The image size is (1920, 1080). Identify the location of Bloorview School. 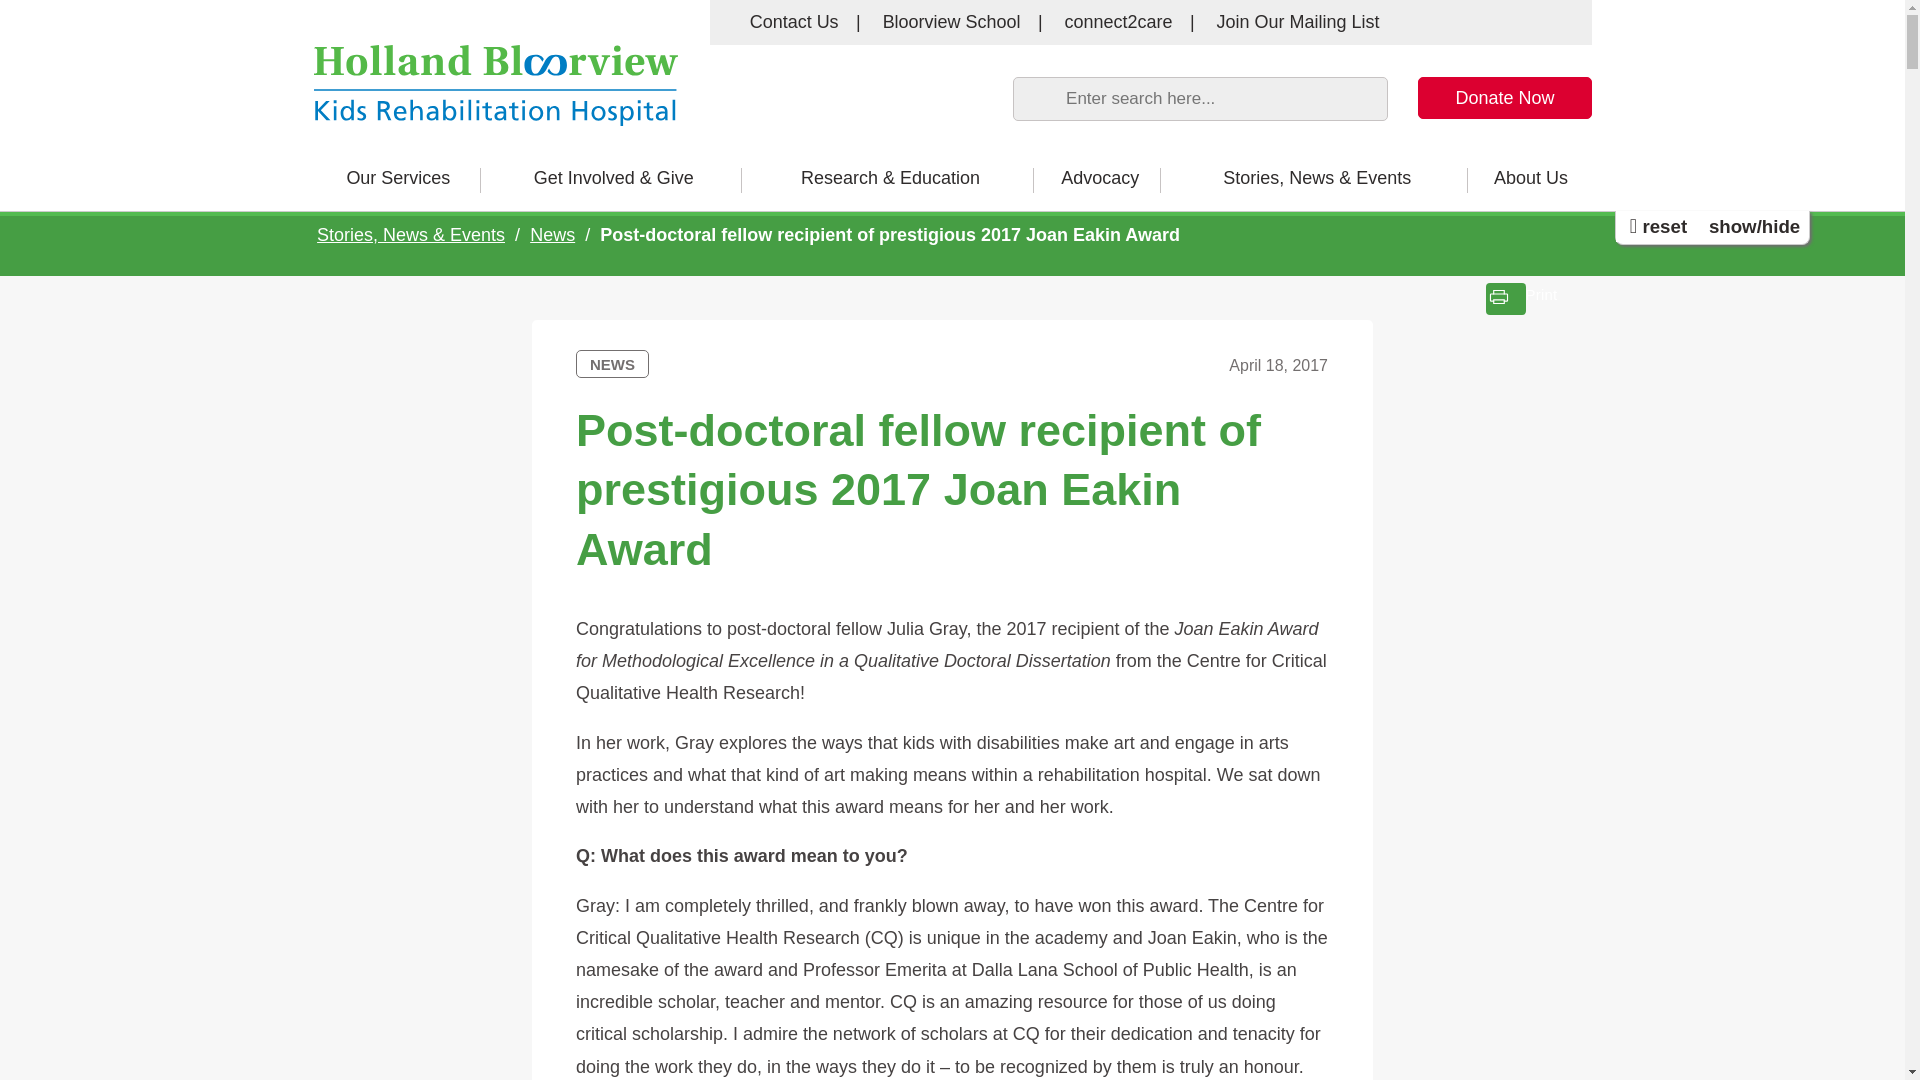
(952, 22).